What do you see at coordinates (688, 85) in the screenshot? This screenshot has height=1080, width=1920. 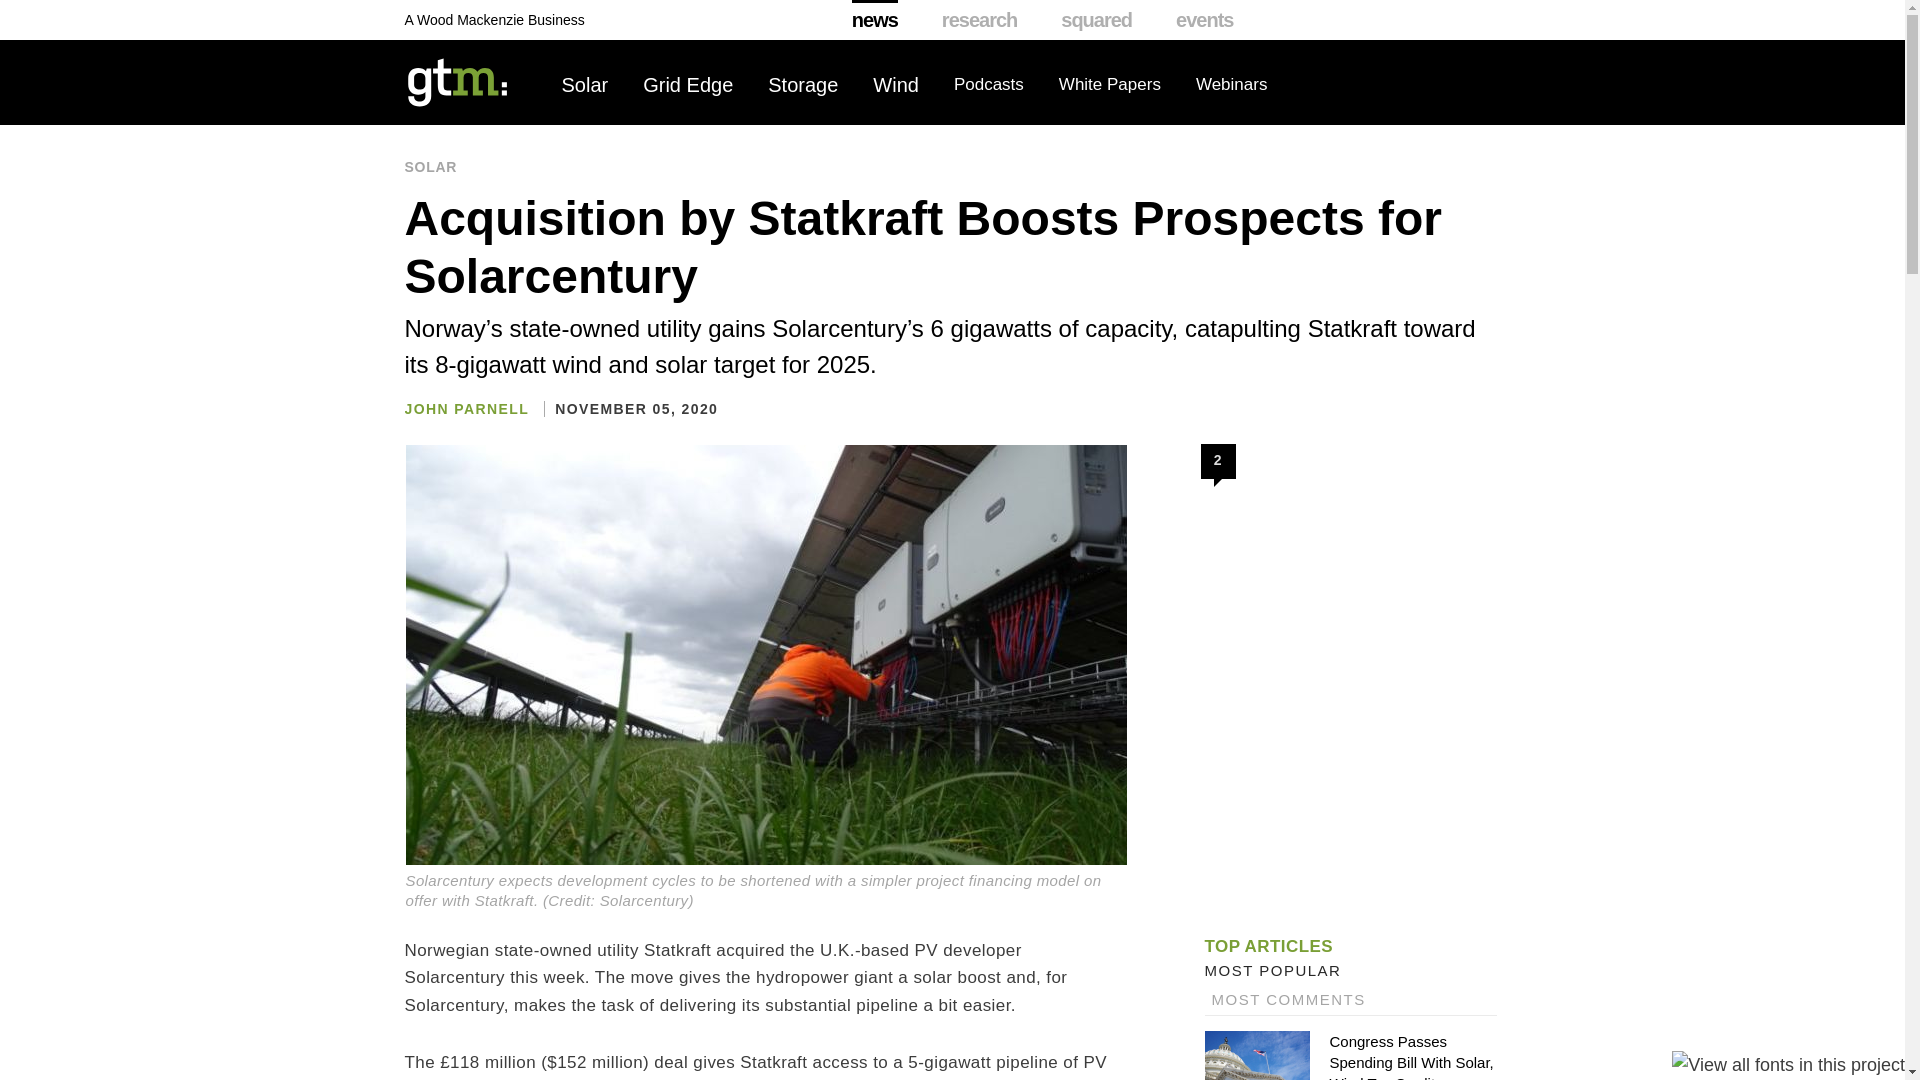 I see `Grid Edge` at bounding box center [688, 85].